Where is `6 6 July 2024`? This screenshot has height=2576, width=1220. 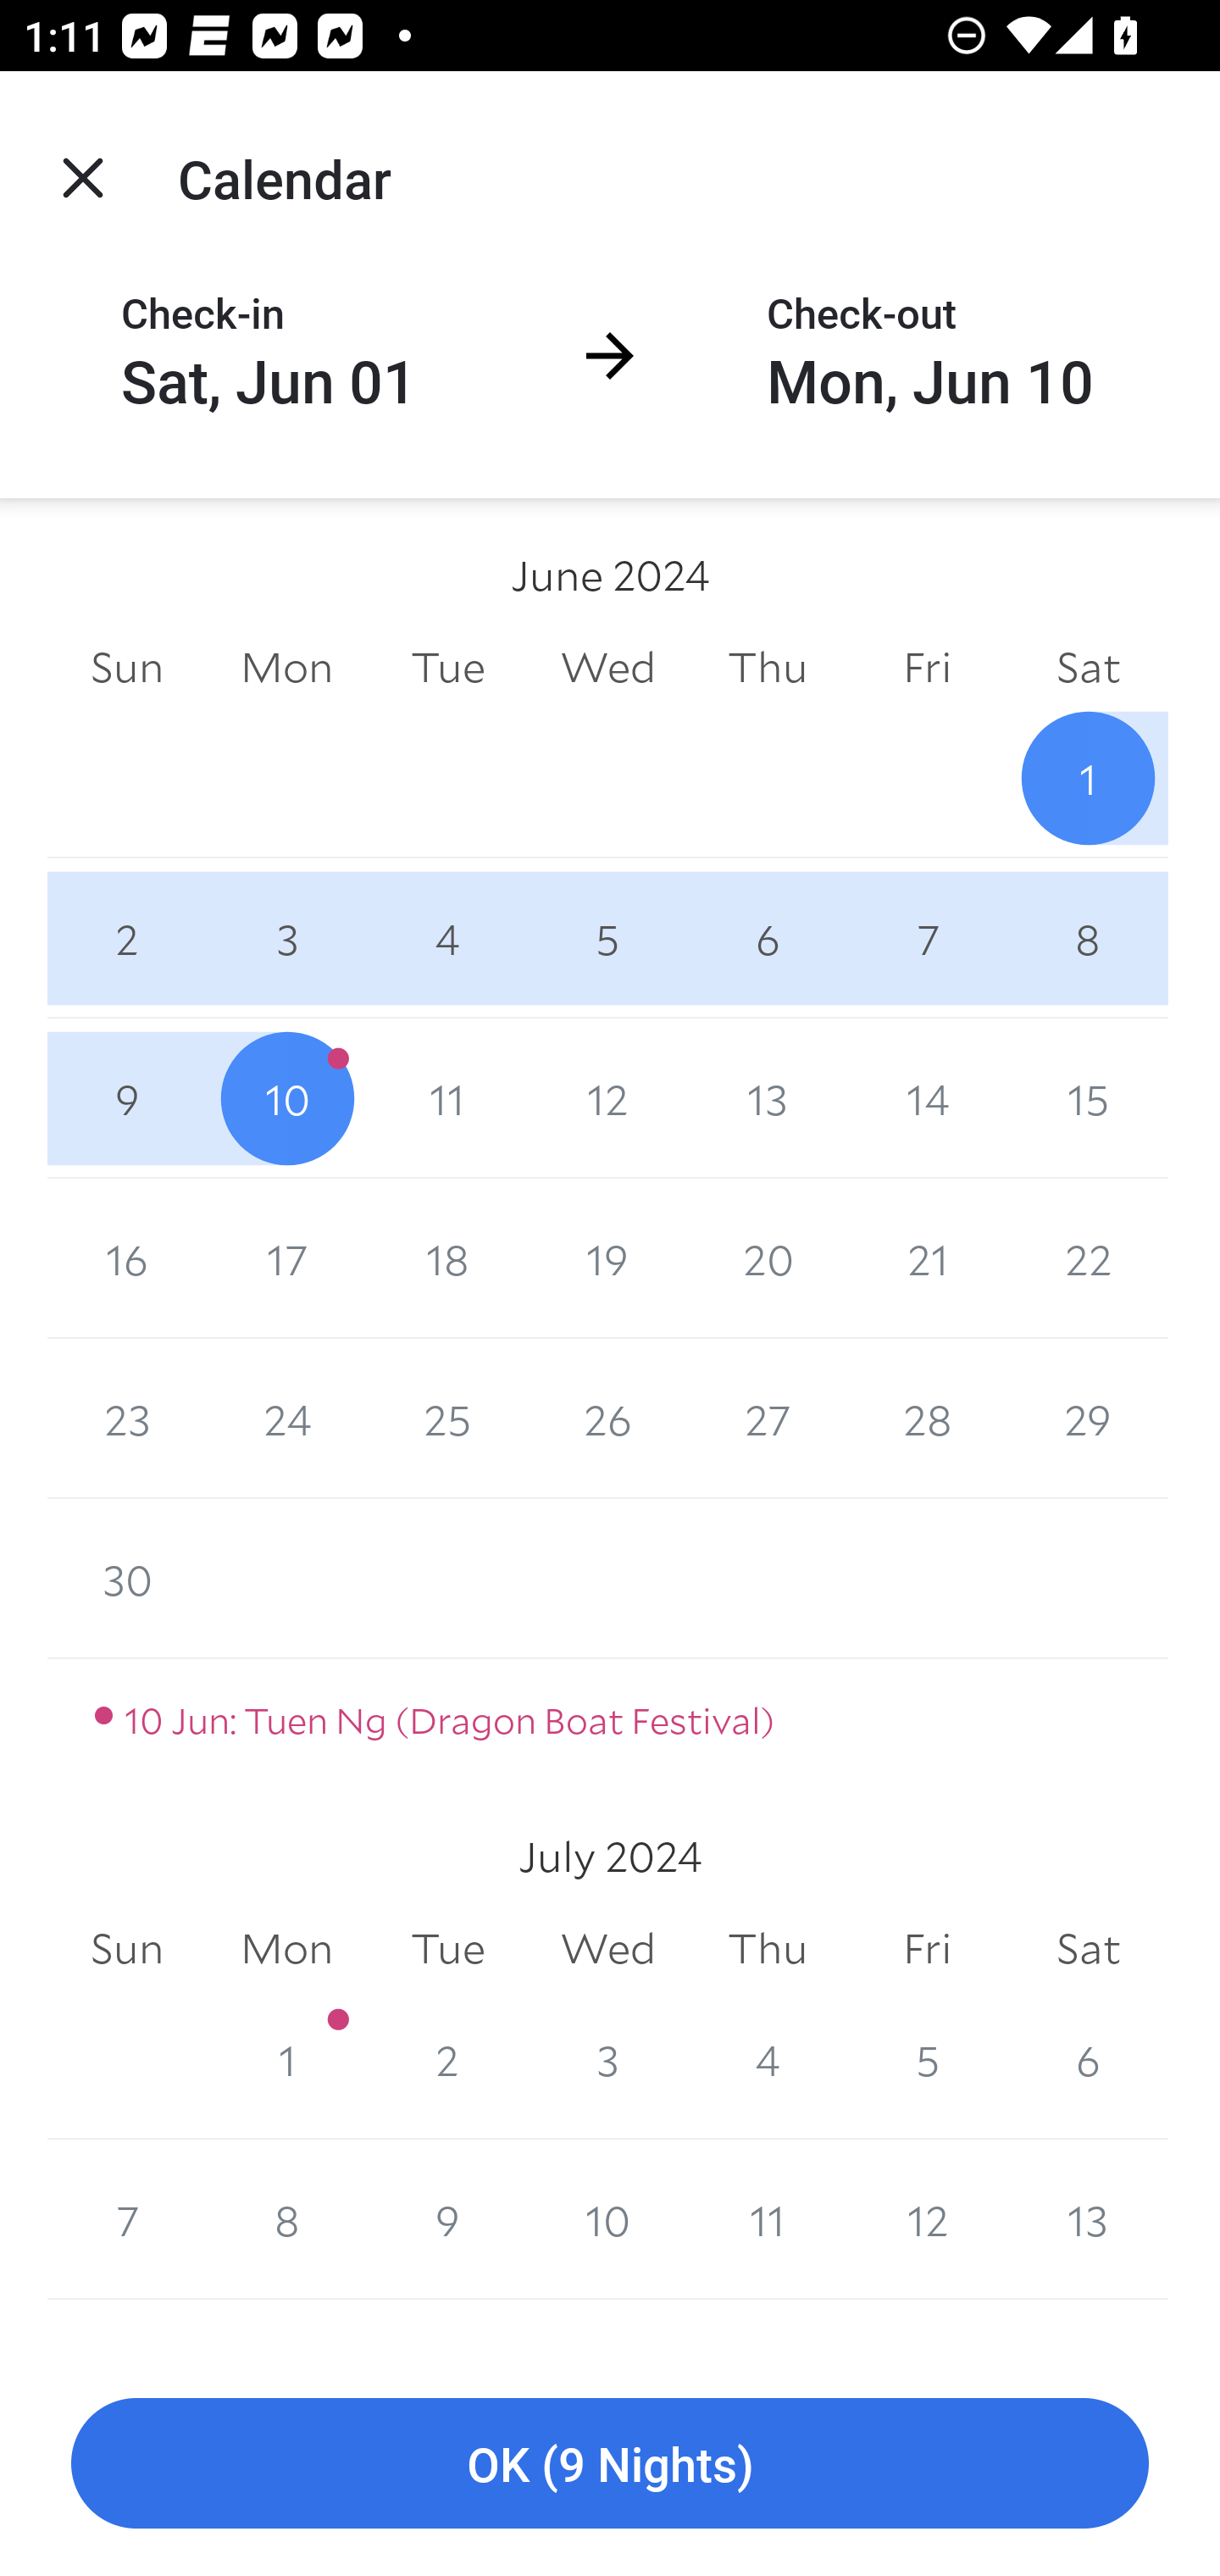
6 6 July 2024 is located at coordinates (1088, 2059).